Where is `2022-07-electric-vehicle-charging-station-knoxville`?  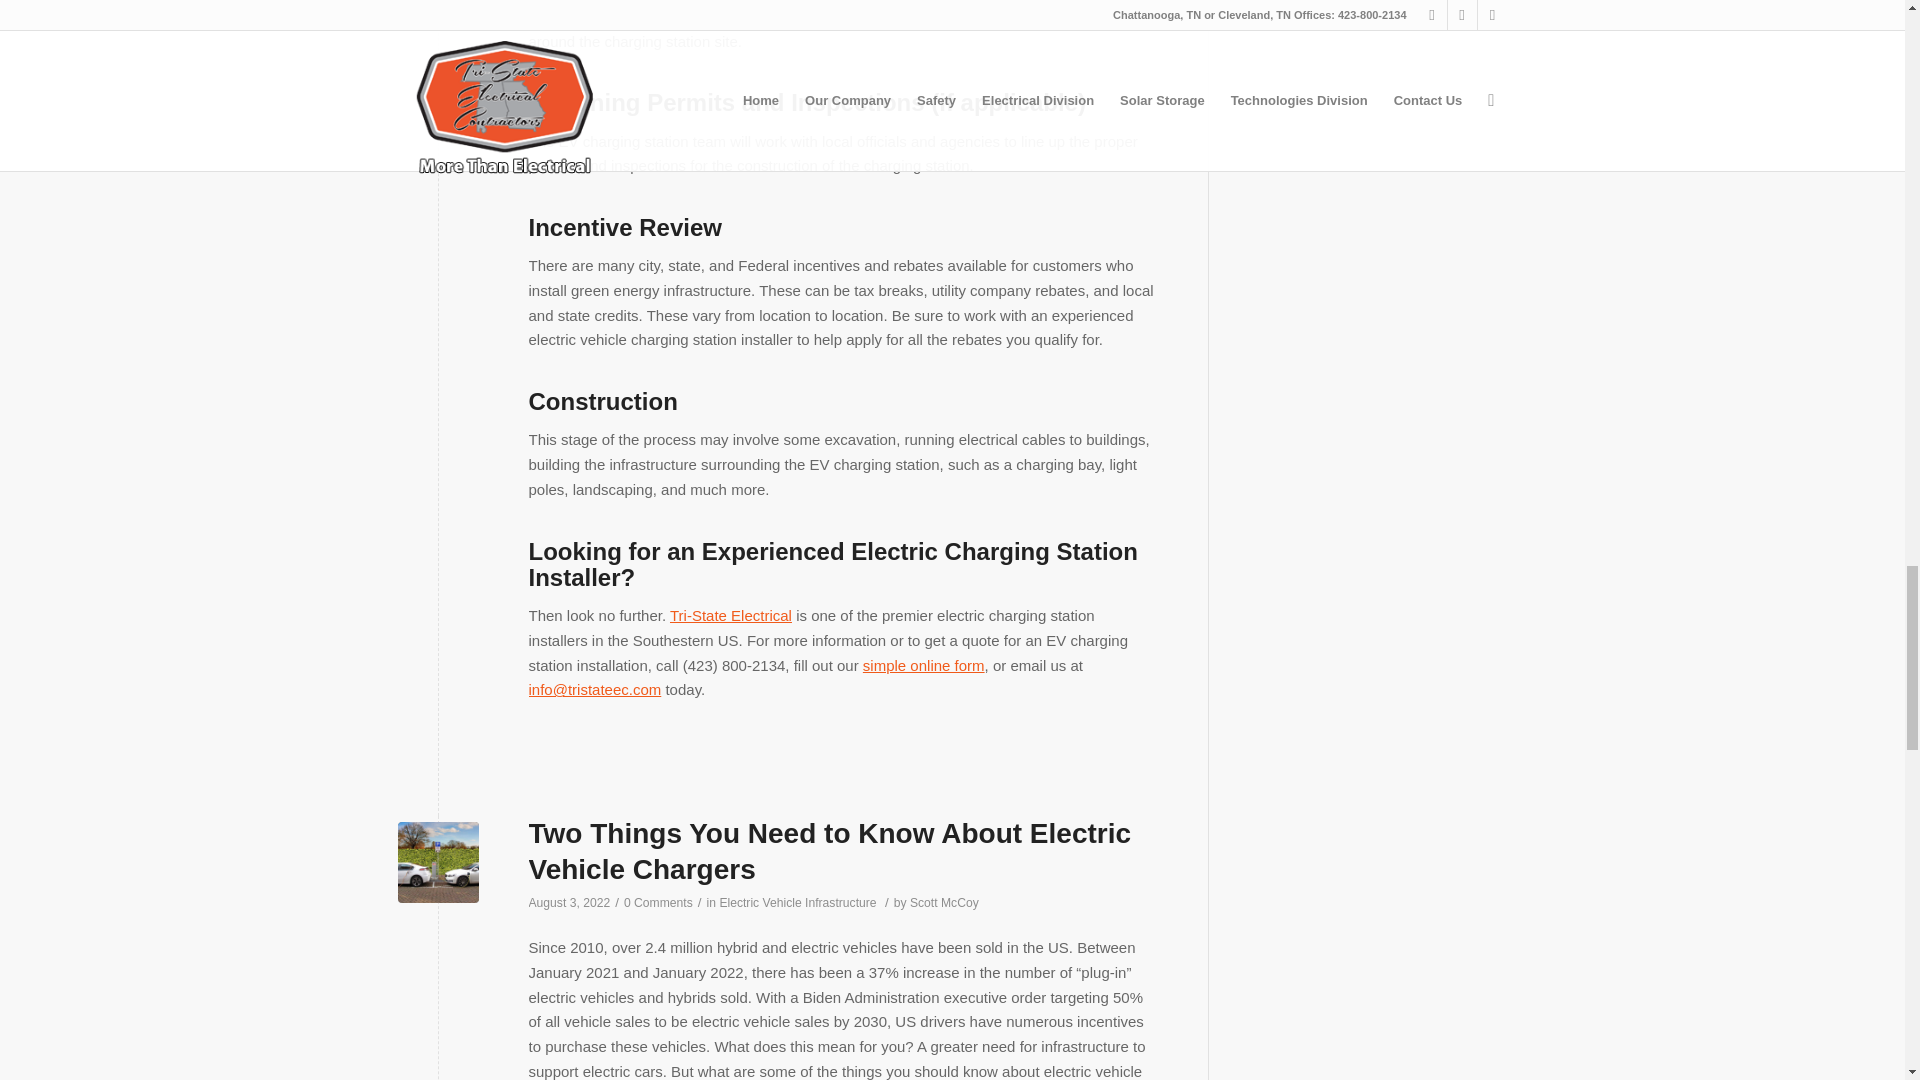
2022-07-electric-vehicle-charging-station-knoxville is located at coordinates (438, 862).